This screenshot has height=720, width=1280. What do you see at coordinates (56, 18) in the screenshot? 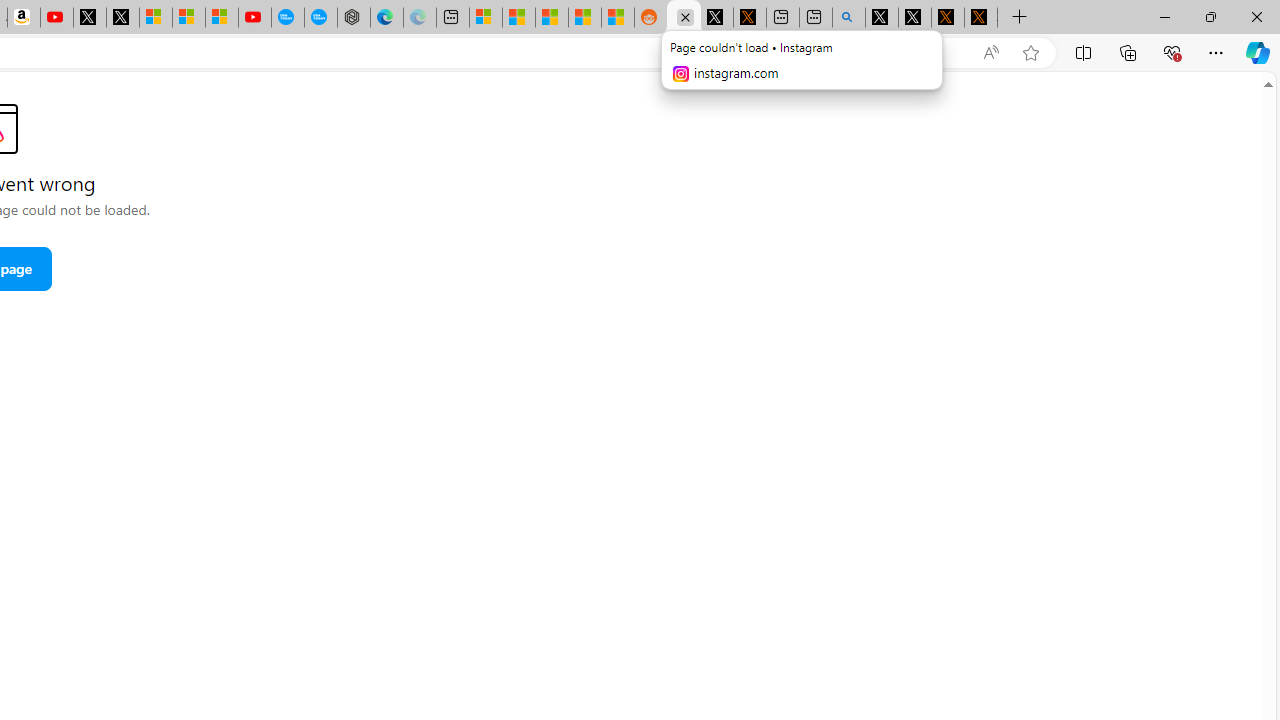
I see `Day 1: Arriving in Yemen (surreal to be here) - YouTube` at bounding box center [56, 18].